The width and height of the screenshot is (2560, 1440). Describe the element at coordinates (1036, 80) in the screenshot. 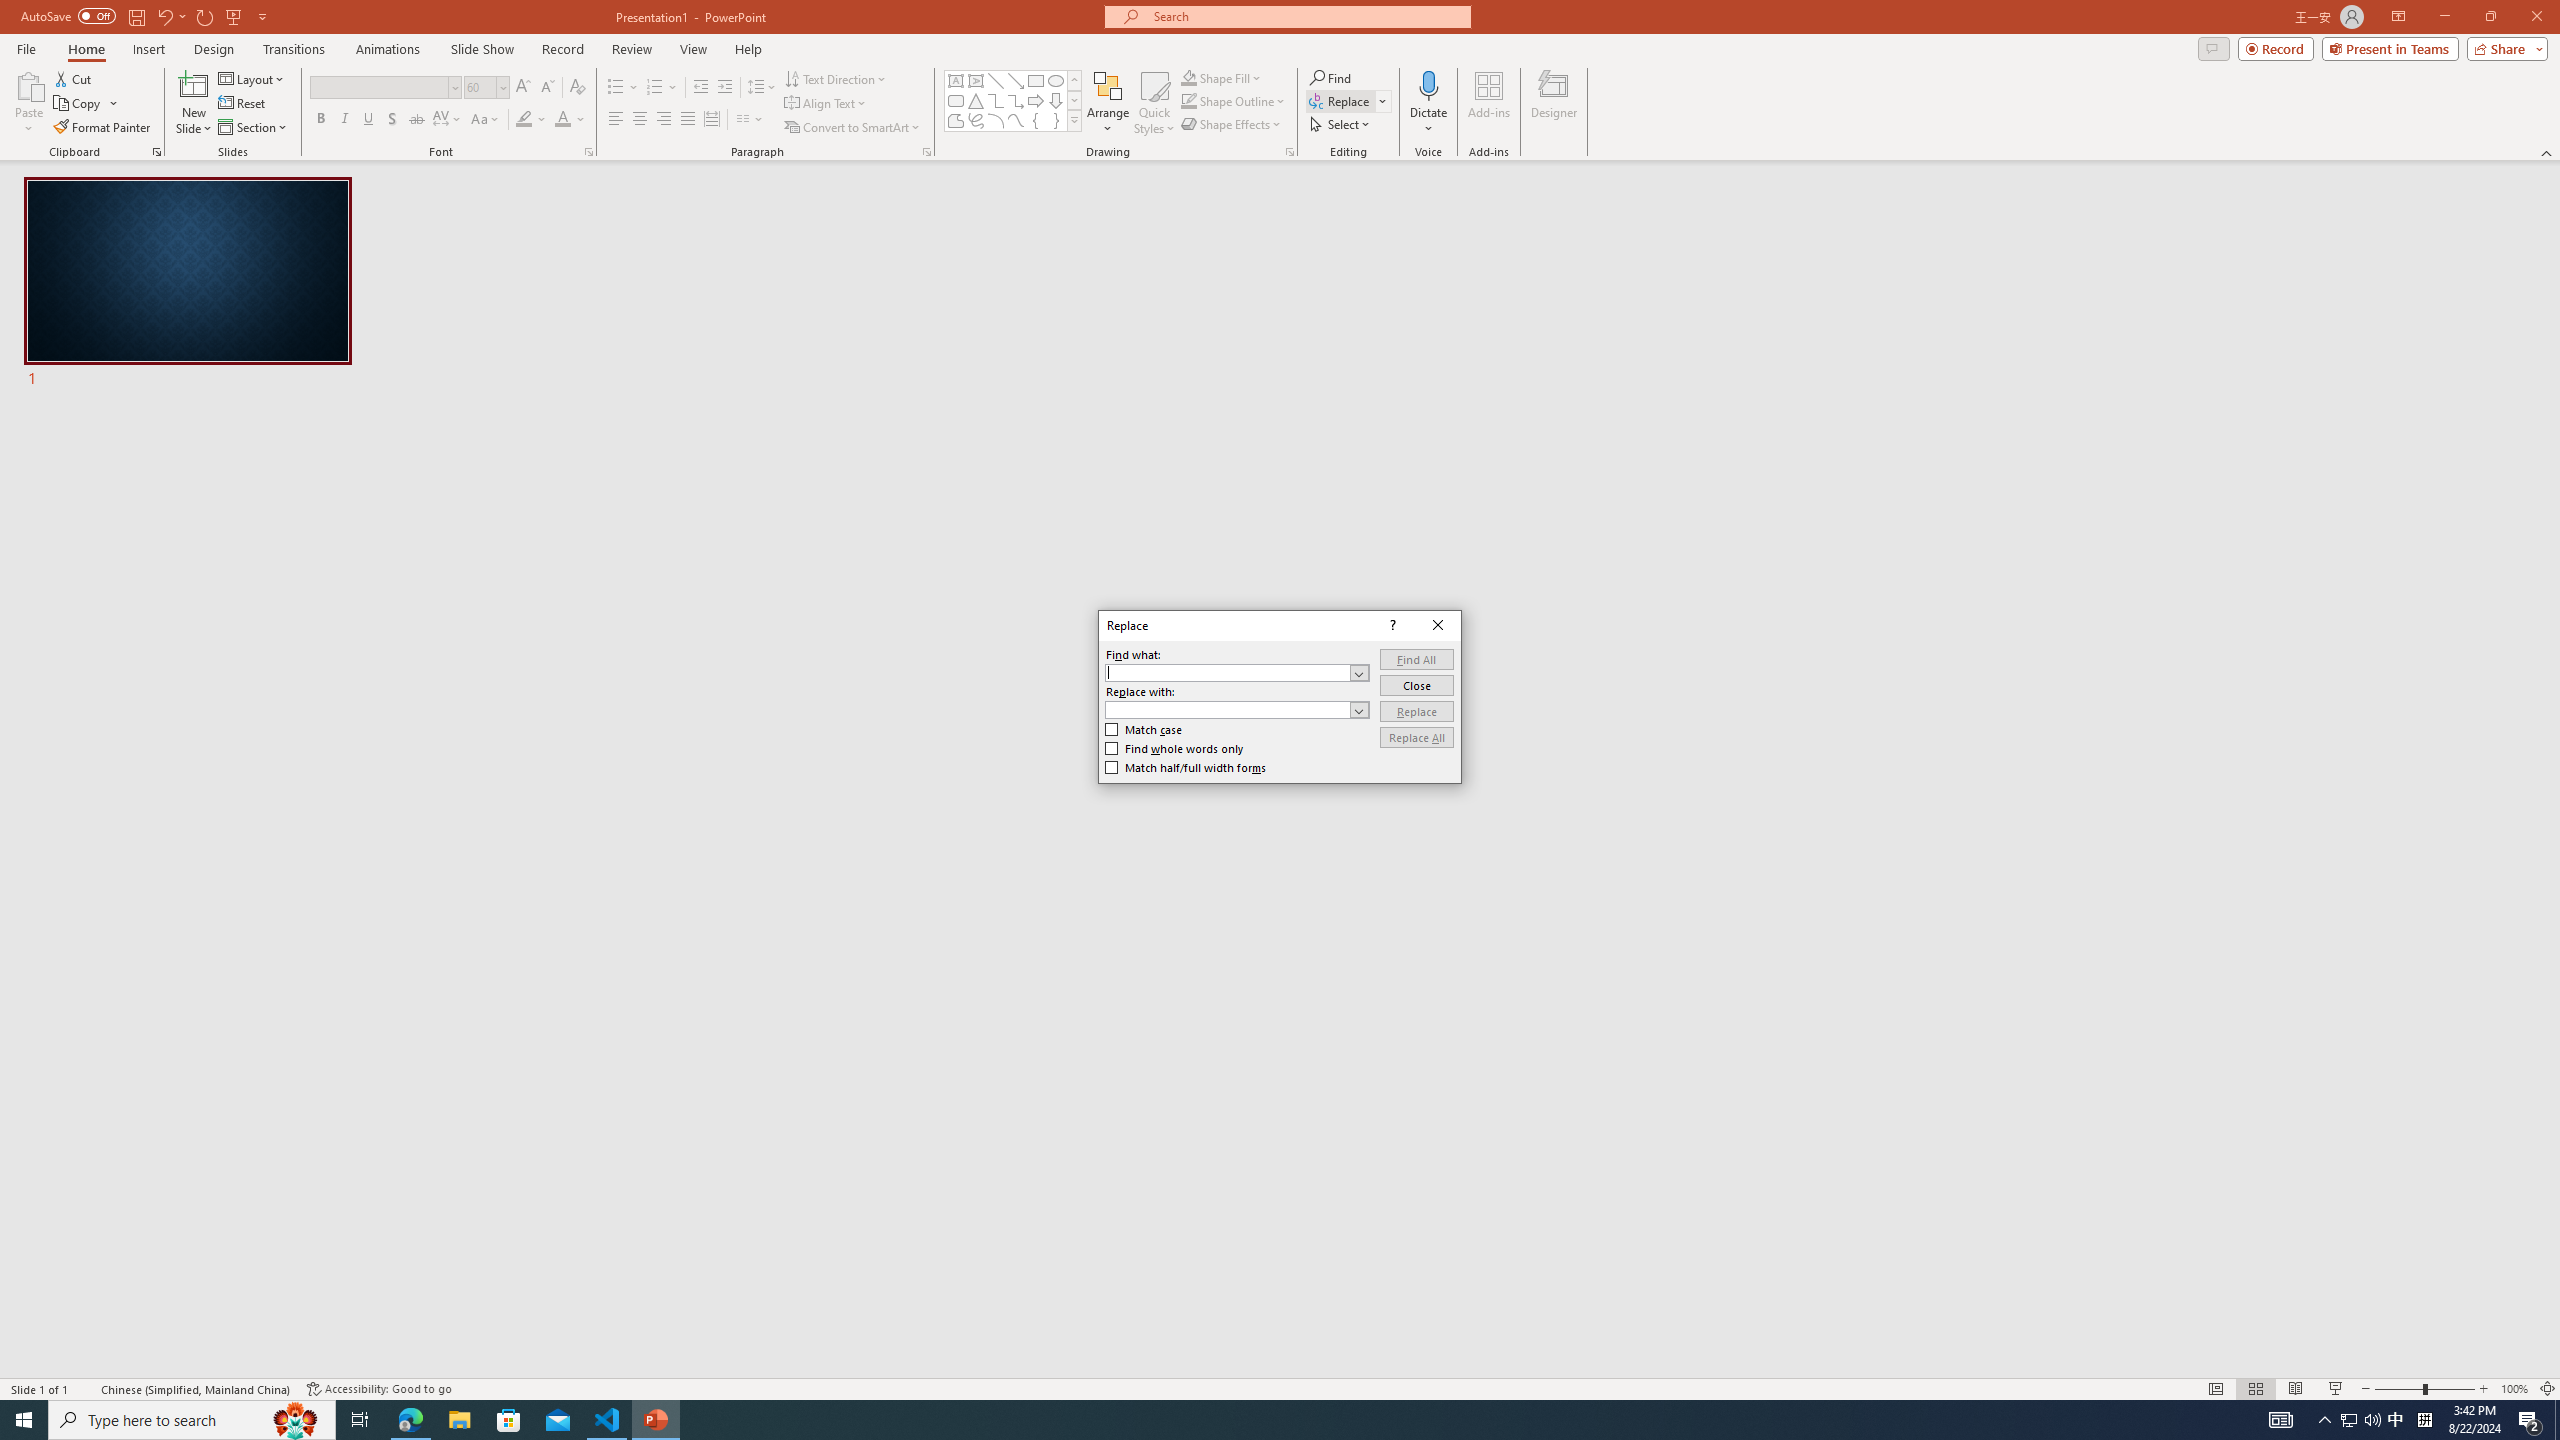

I see `Rectangle` at that location.